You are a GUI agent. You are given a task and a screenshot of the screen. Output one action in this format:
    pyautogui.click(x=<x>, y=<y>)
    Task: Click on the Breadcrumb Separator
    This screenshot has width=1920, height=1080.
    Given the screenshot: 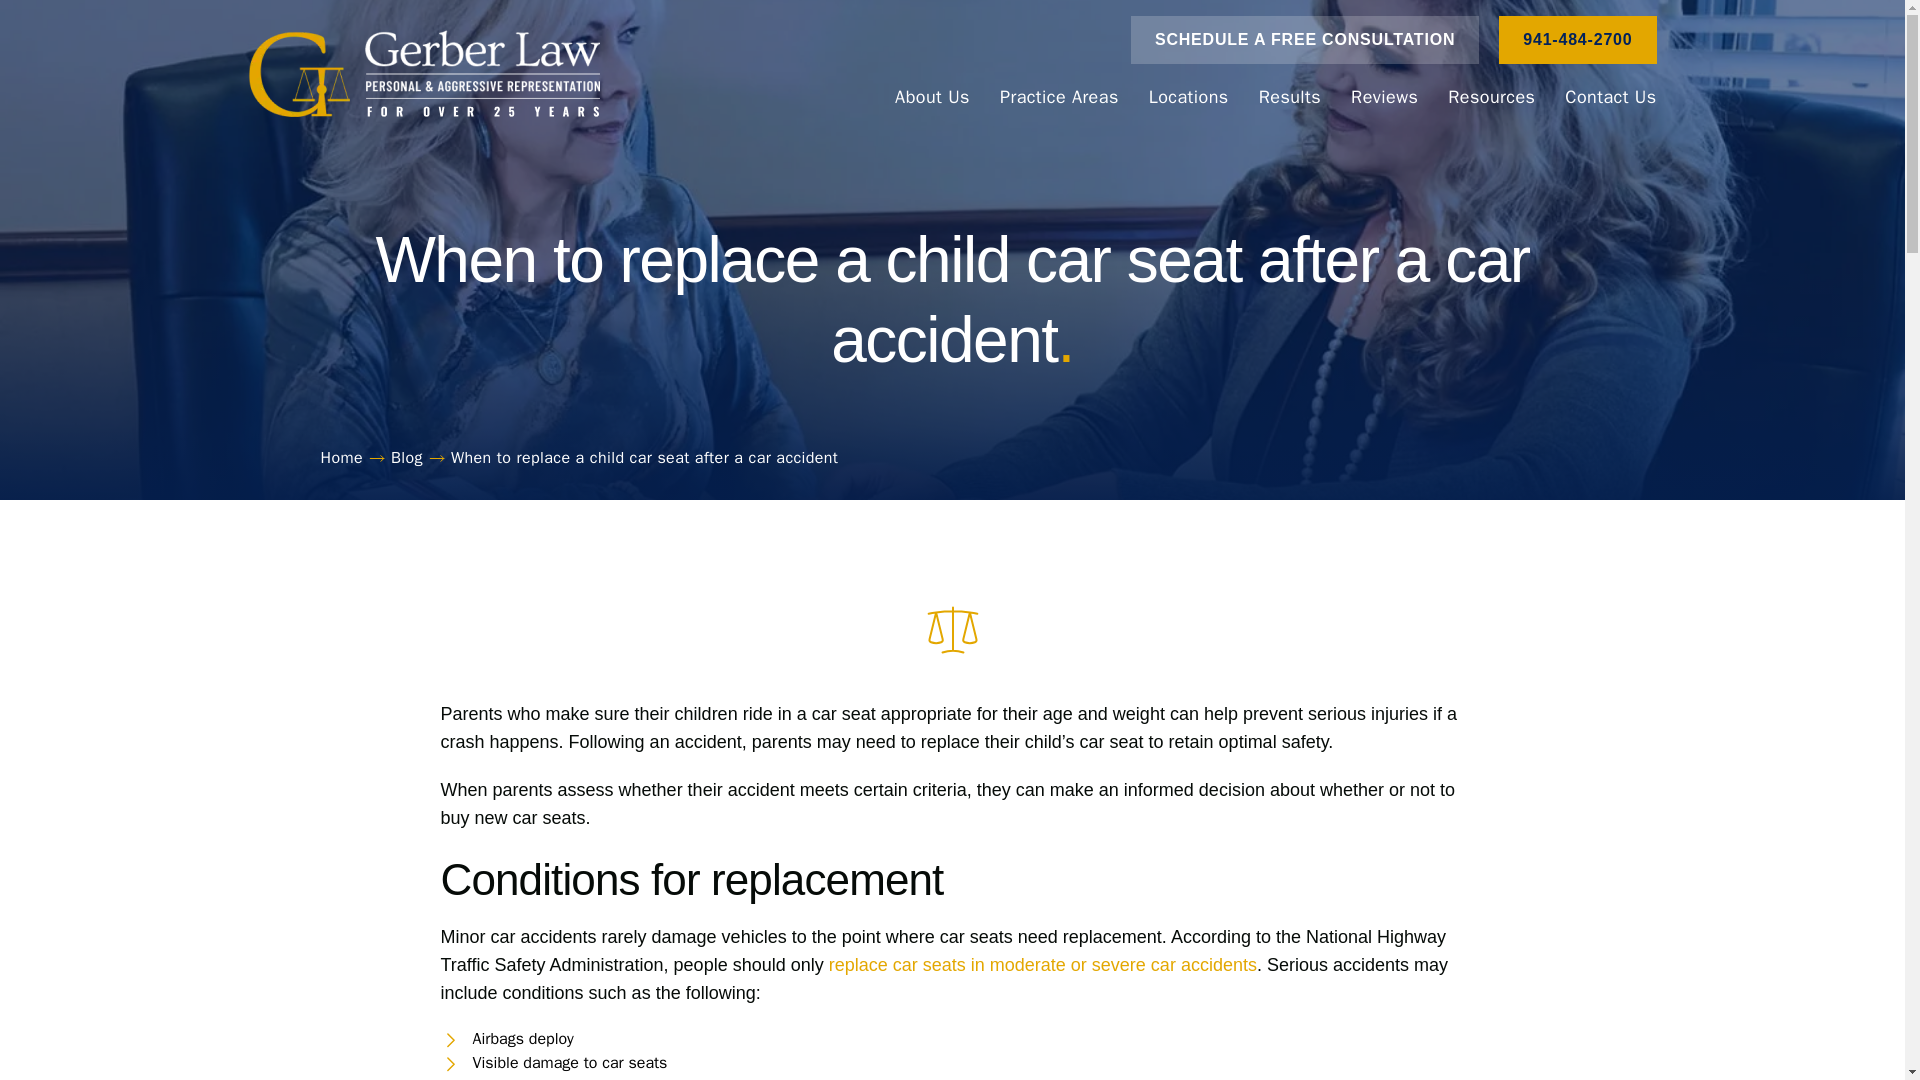 What is the action you would take?
    pyautogui.click(x=376, y=457)
    